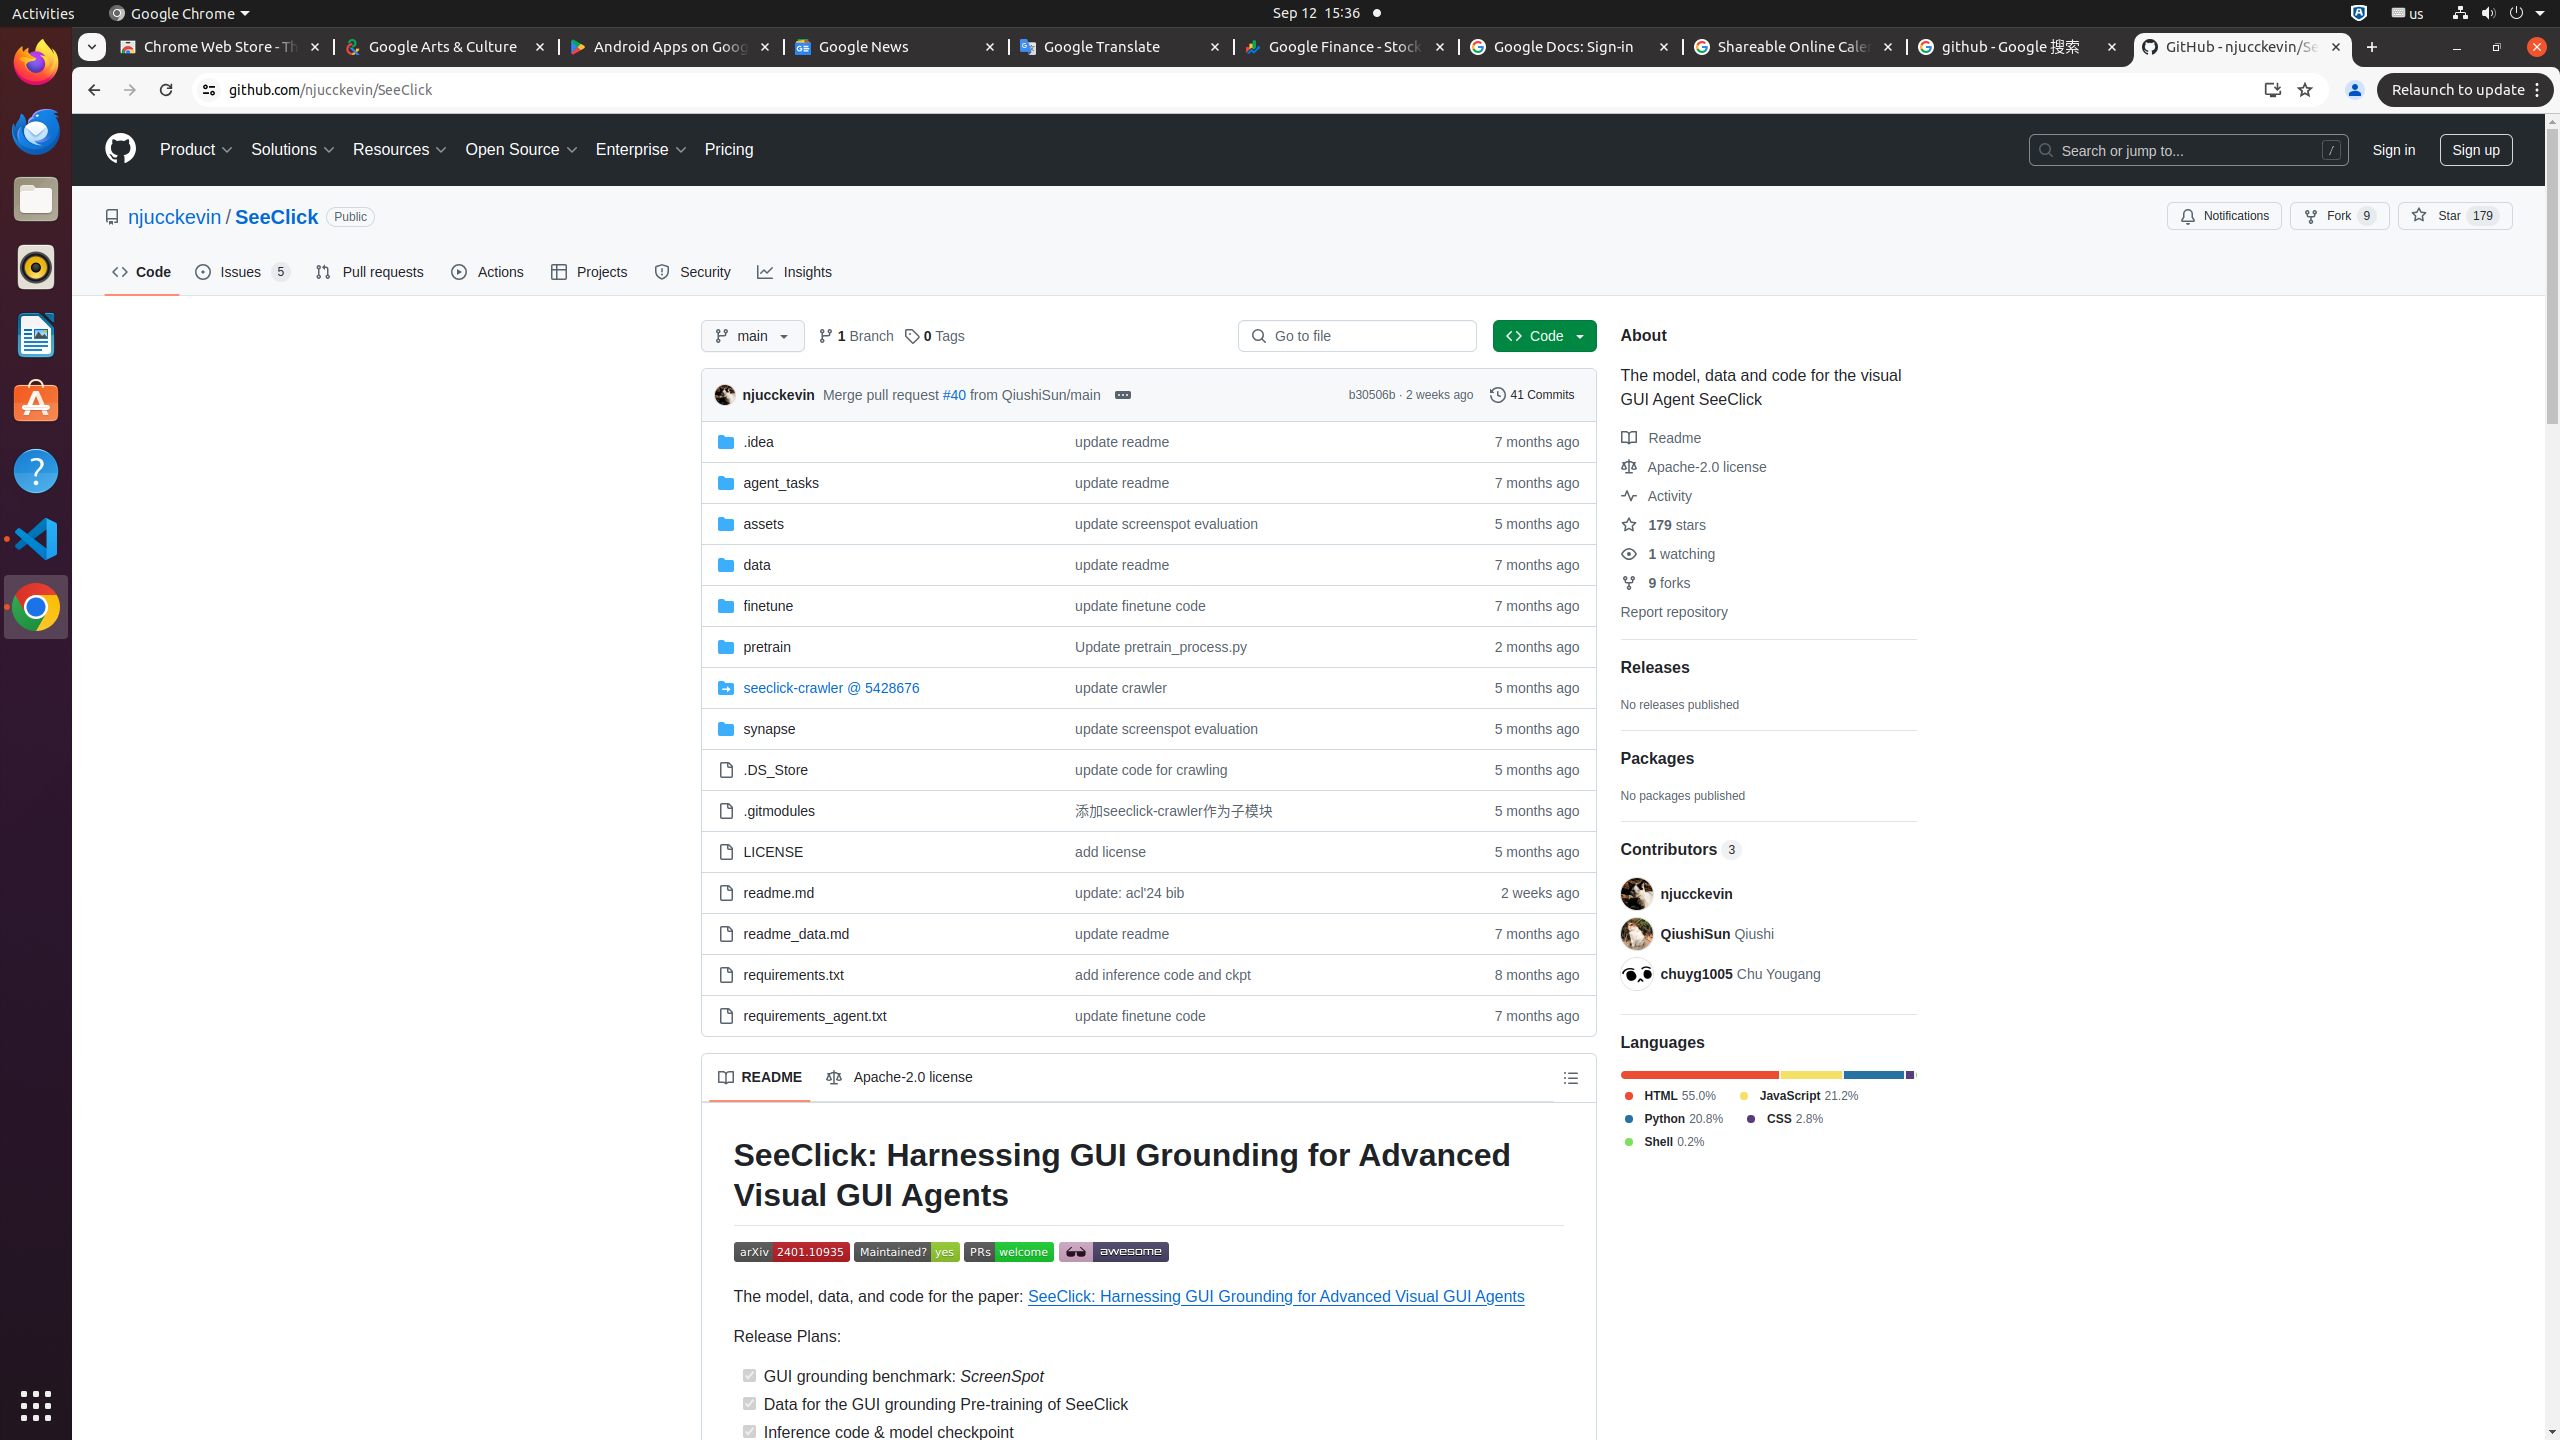 The height and width of the screenshot is (1440, 2560). I want to click on readme.md, (File), so click(779, 892).